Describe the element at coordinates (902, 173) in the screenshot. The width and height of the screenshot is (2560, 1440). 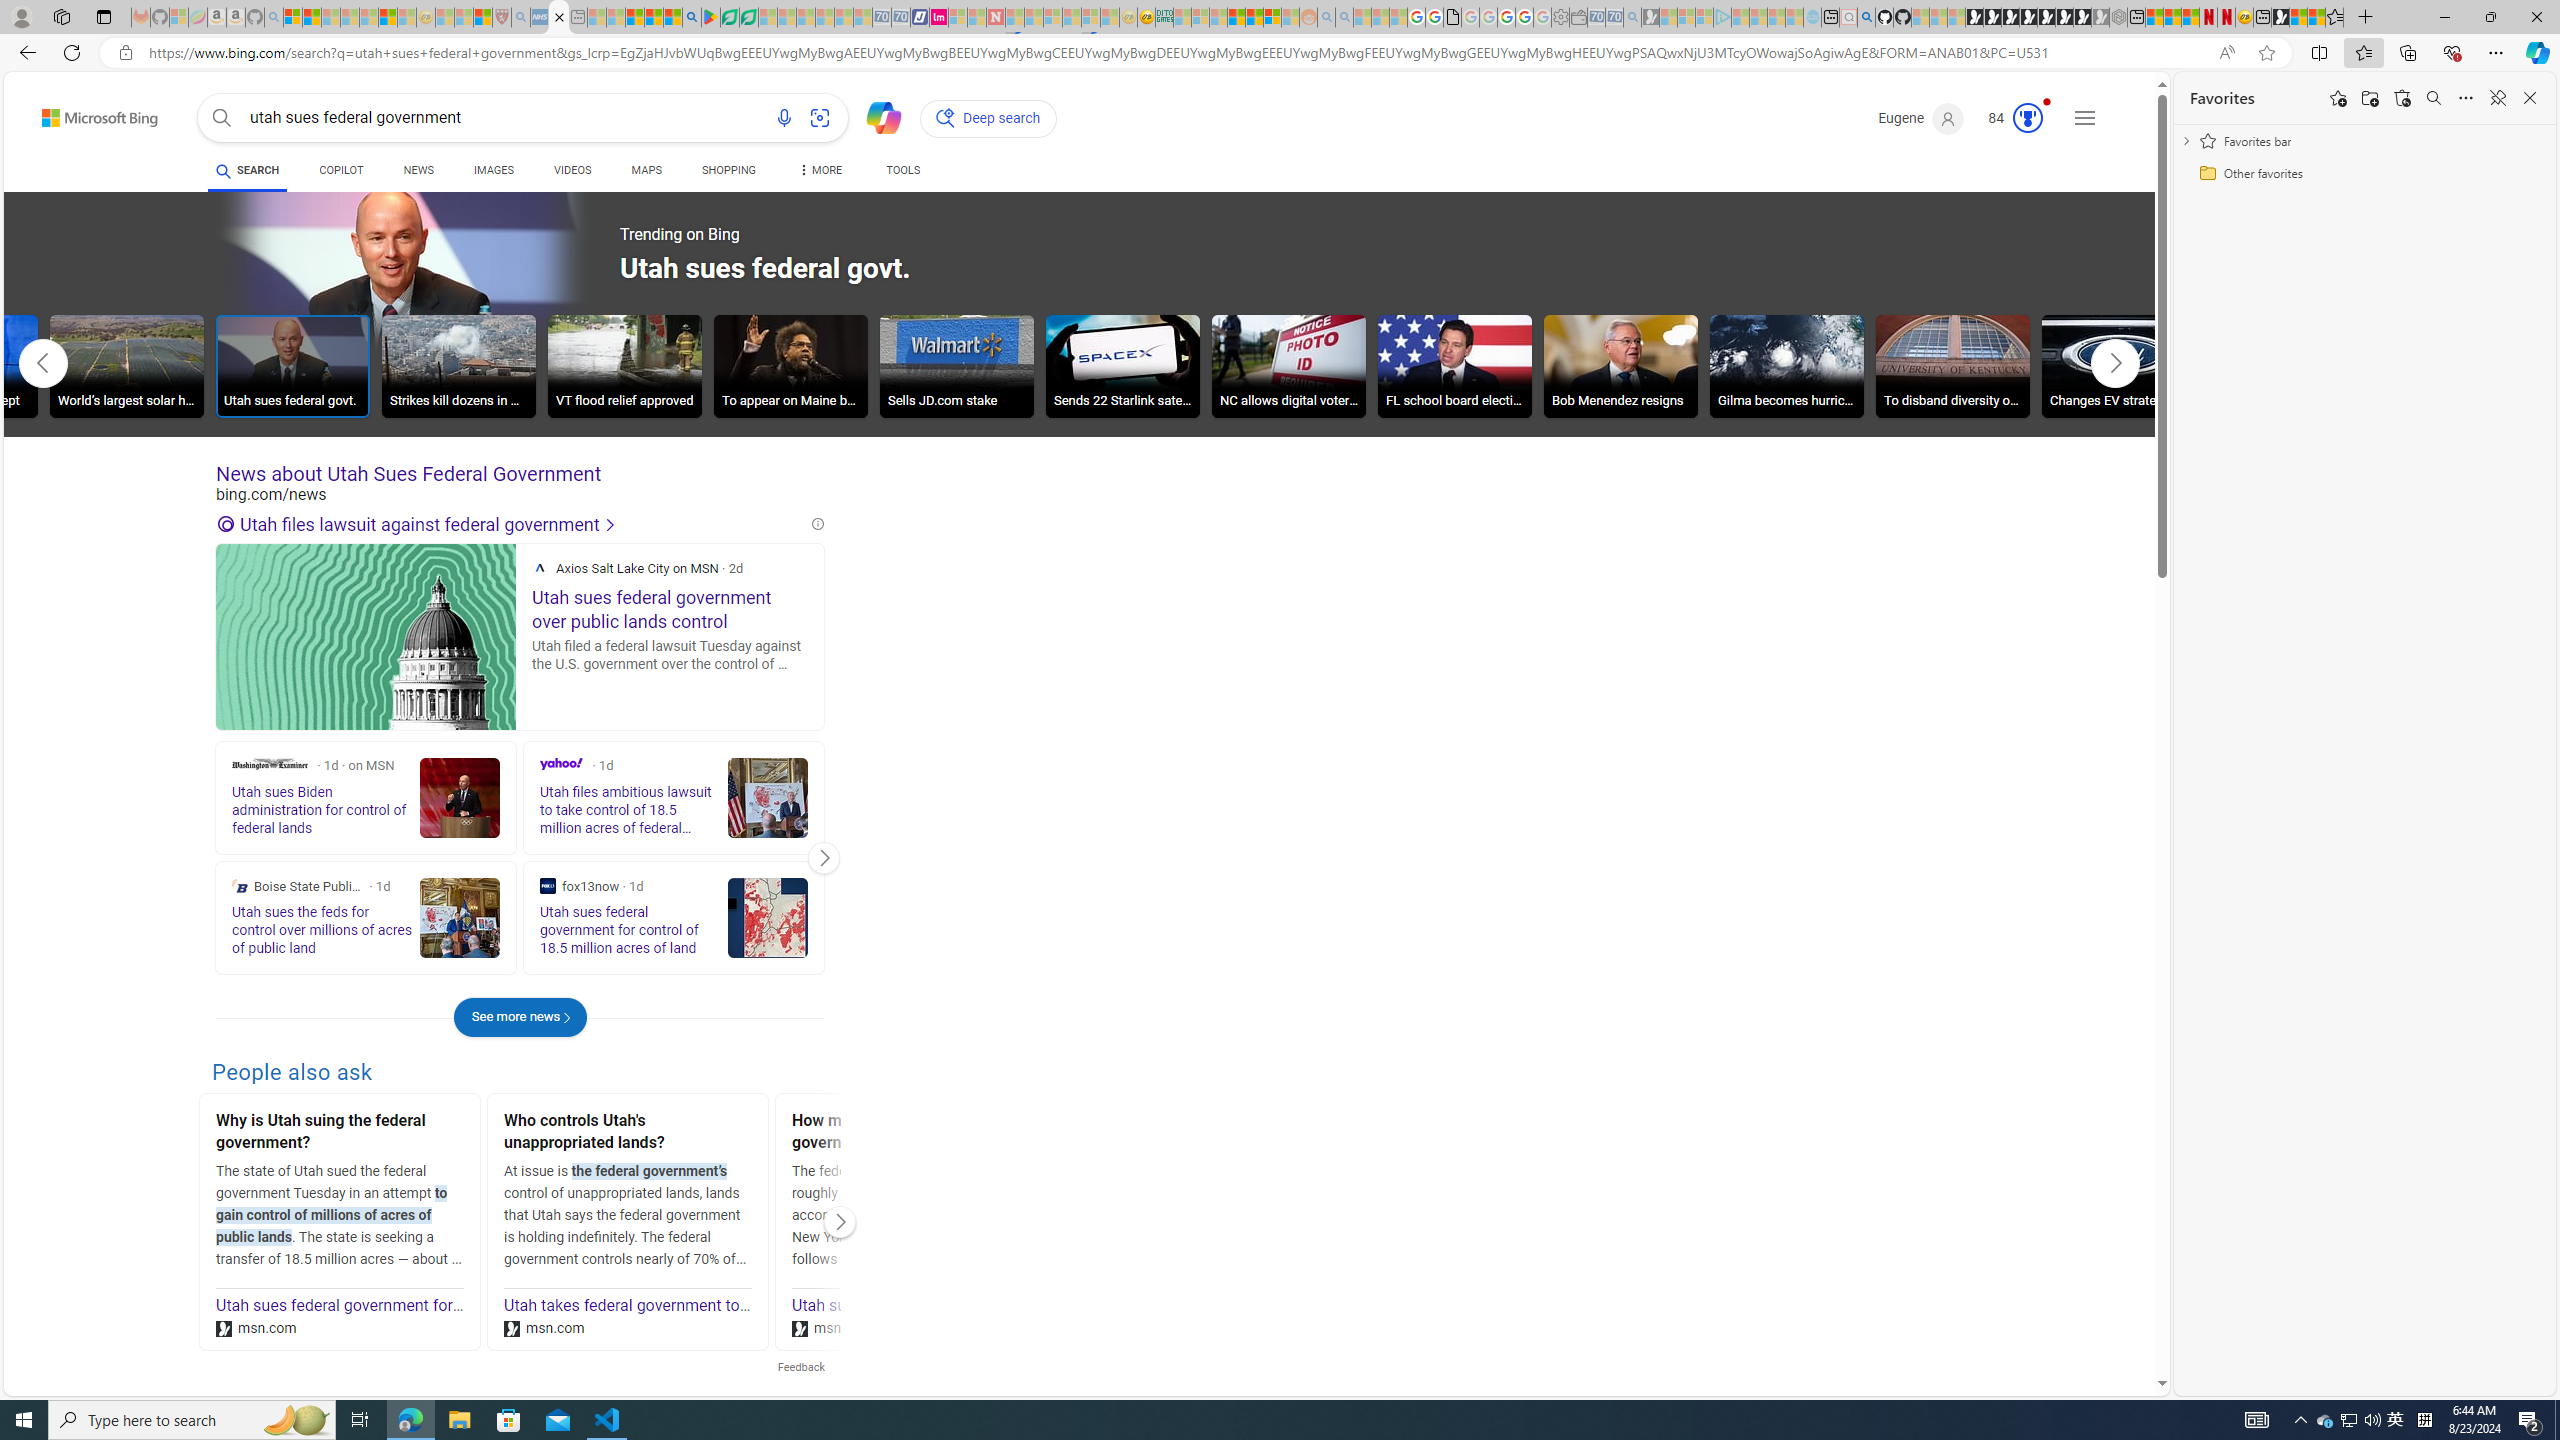
I see `TOOLS` at that location.